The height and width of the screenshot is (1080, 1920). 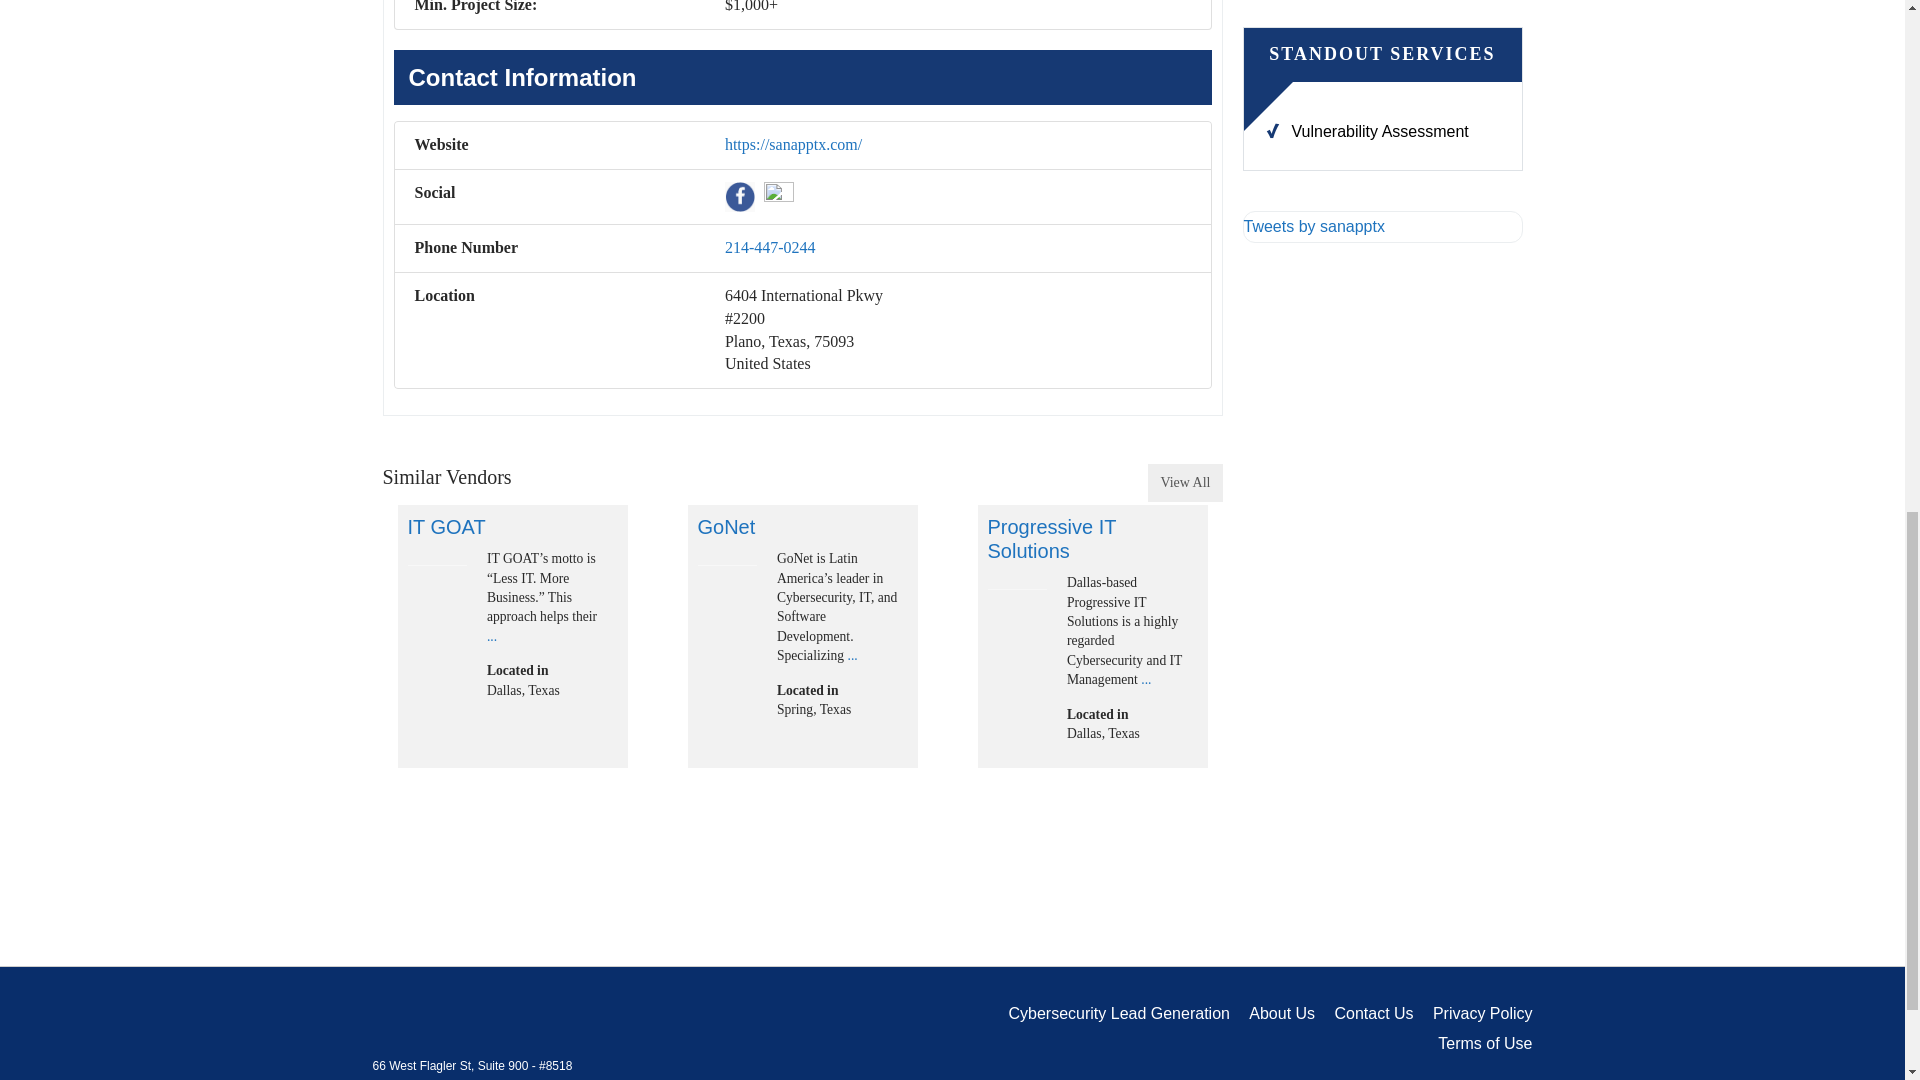 What do you see at coordinates (446, 526) in the screenshot?
I see `View: IT GOAT` at bounding box center [446, 526].